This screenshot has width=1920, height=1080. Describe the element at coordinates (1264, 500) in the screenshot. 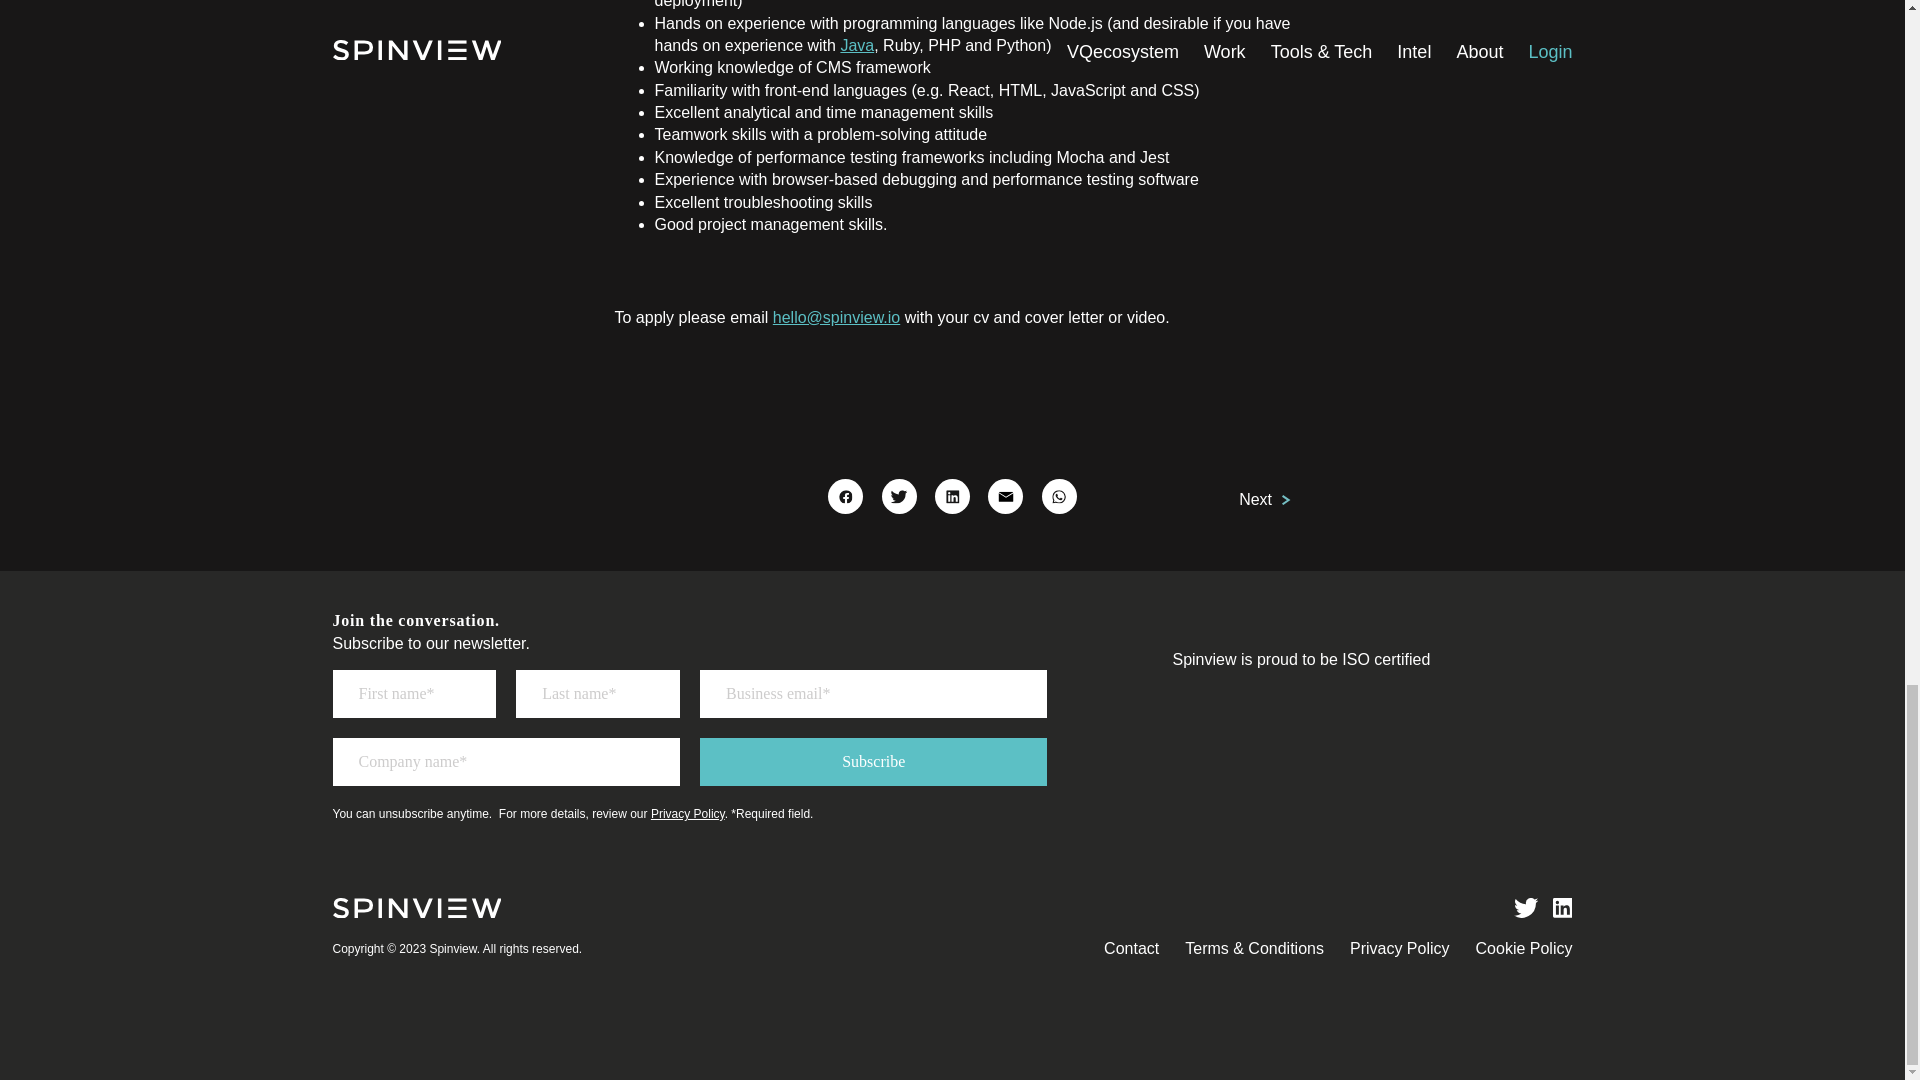

I see `Next` at that location.